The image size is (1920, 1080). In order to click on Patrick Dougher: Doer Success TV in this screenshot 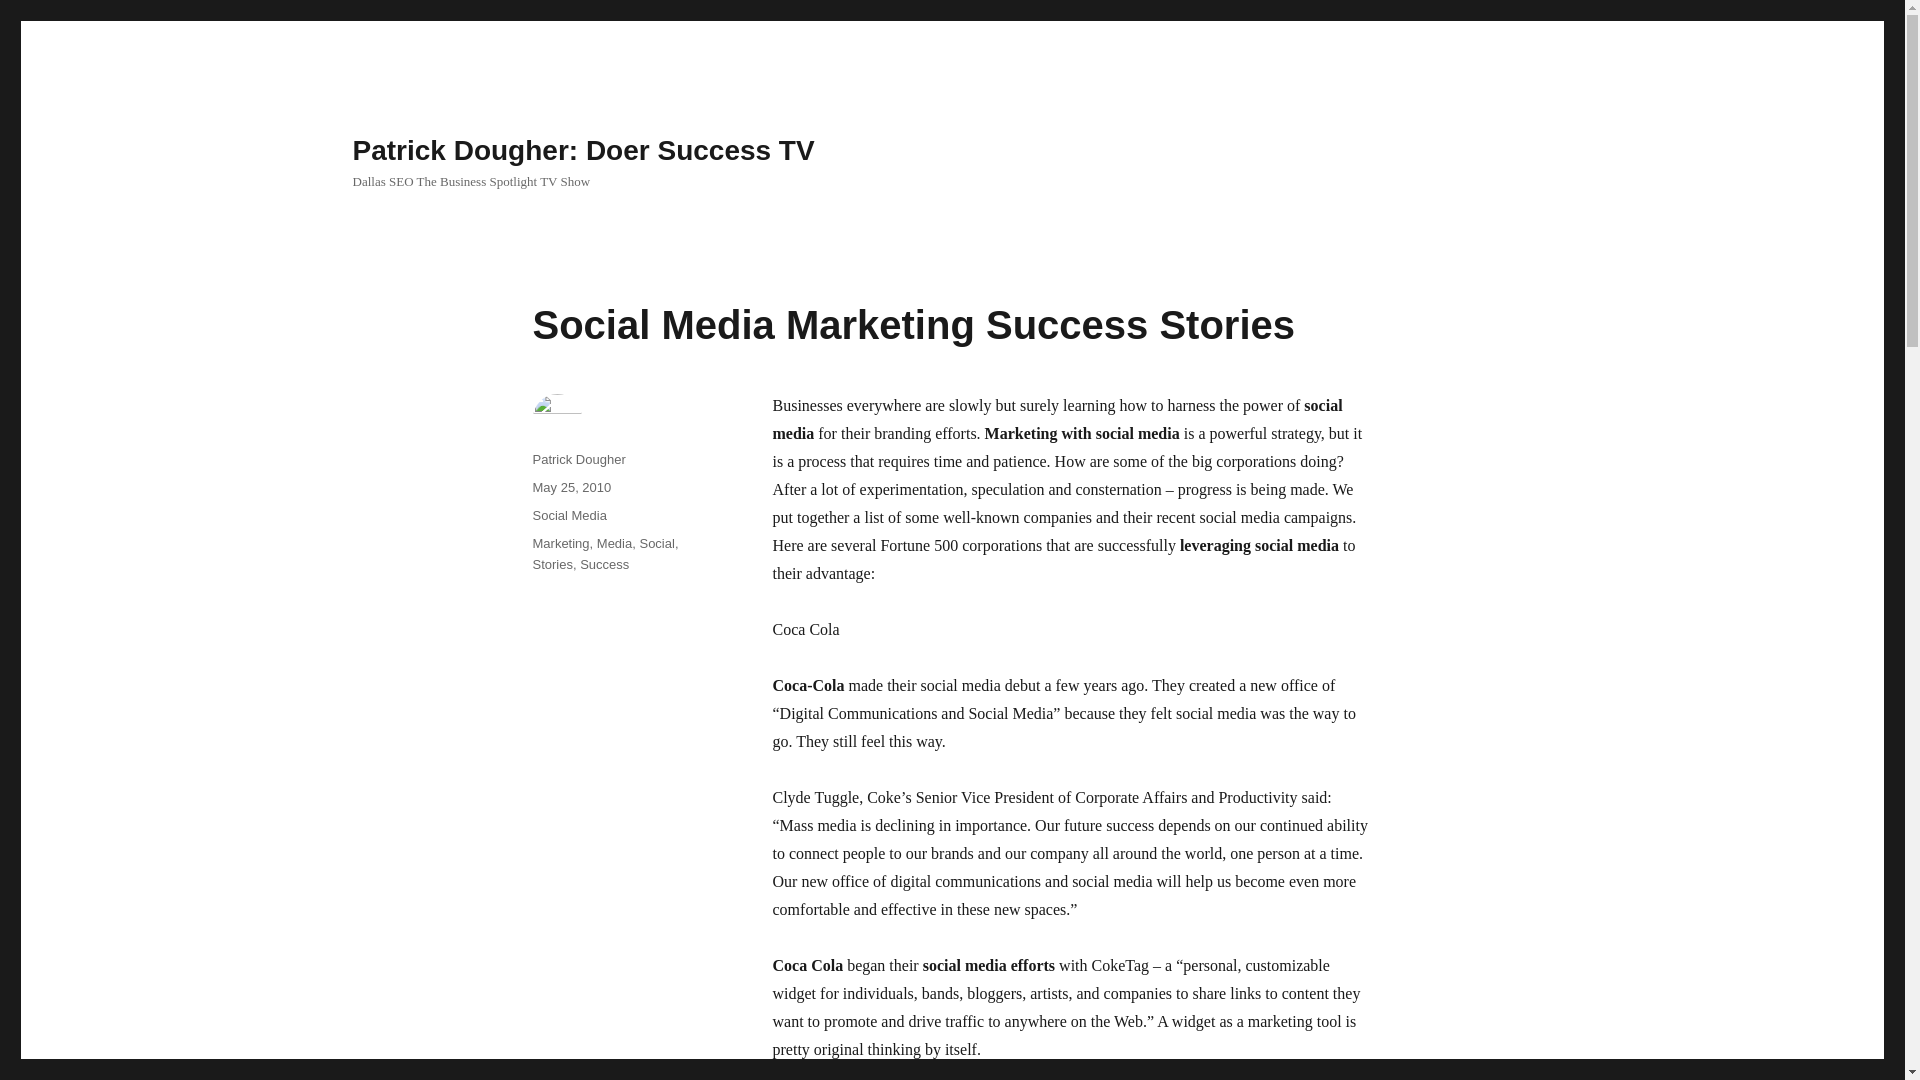, I will do `click(582, 150)`.